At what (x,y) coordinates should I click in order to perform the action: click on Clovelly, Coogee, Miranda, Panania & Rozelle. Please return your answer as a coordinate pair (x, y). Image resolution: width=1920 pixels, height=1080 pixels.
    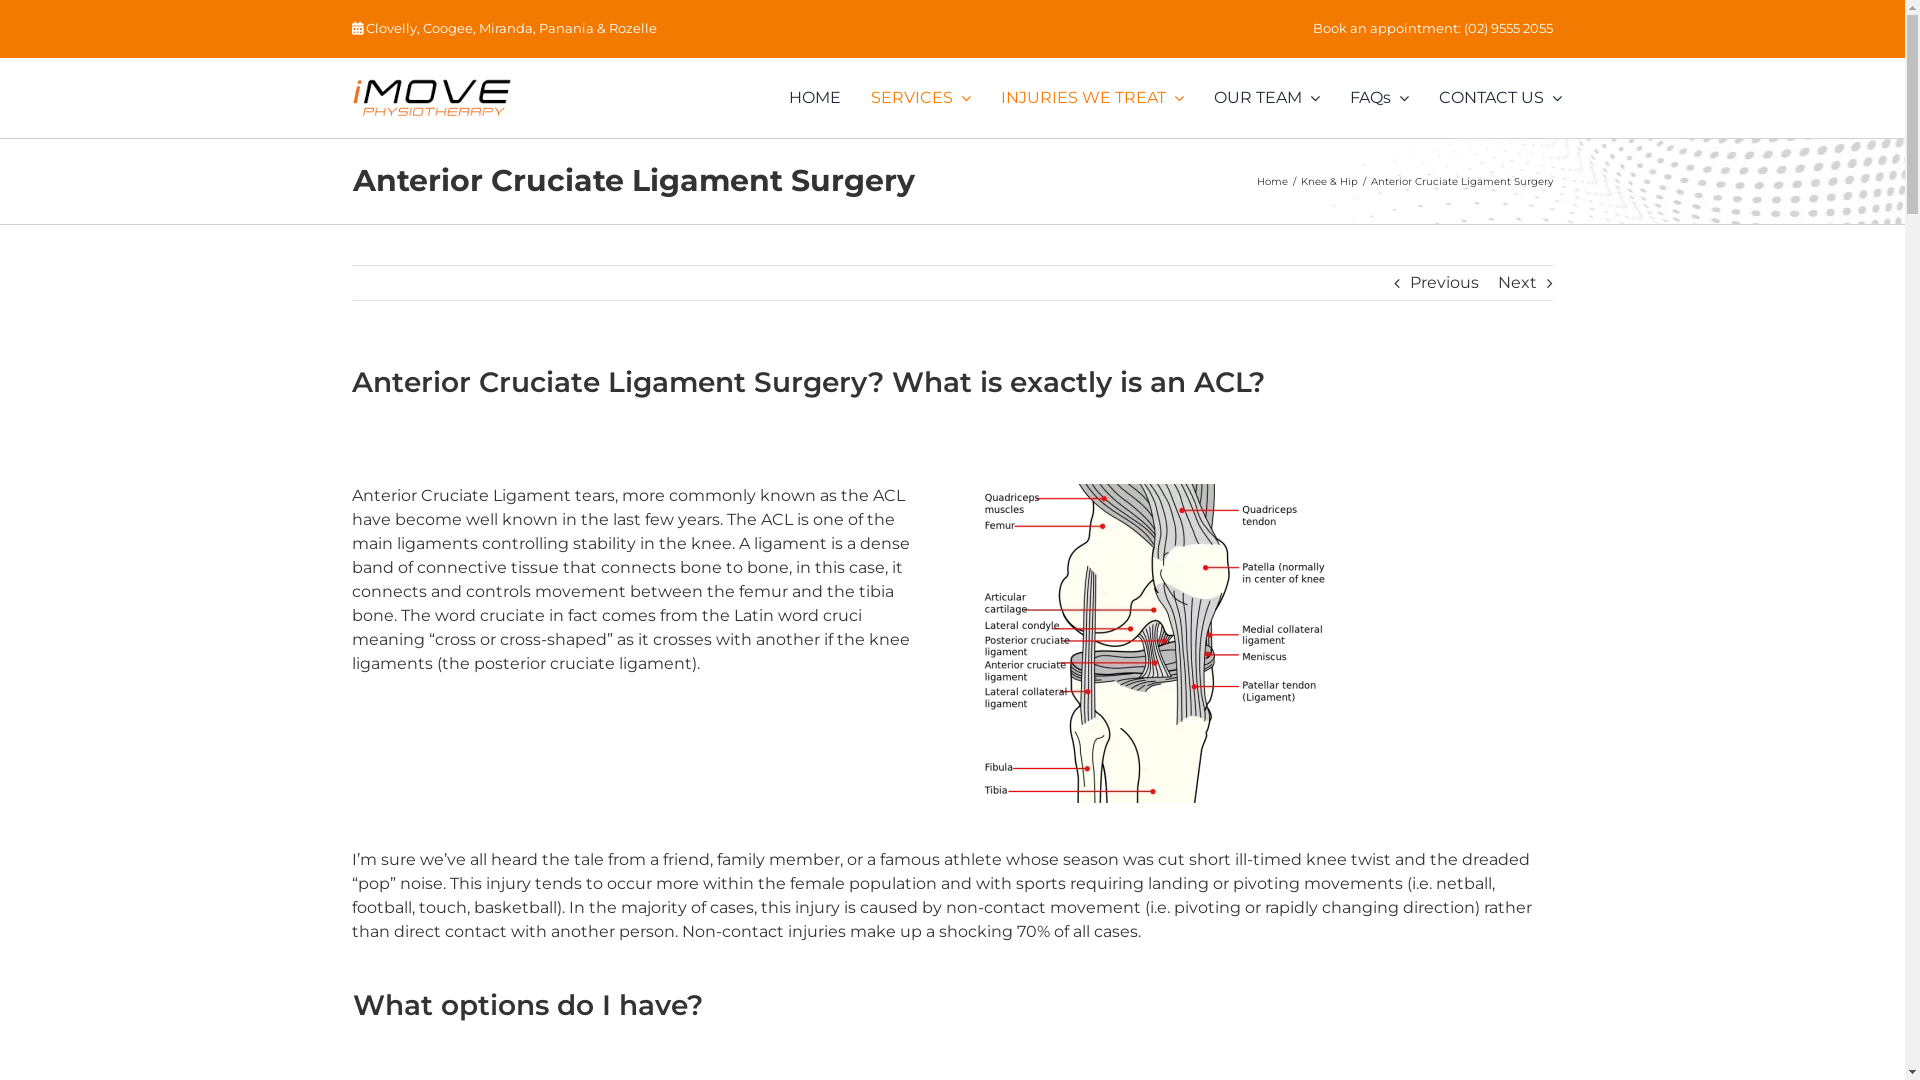
    Looking at the image, I should click on (512, 28).